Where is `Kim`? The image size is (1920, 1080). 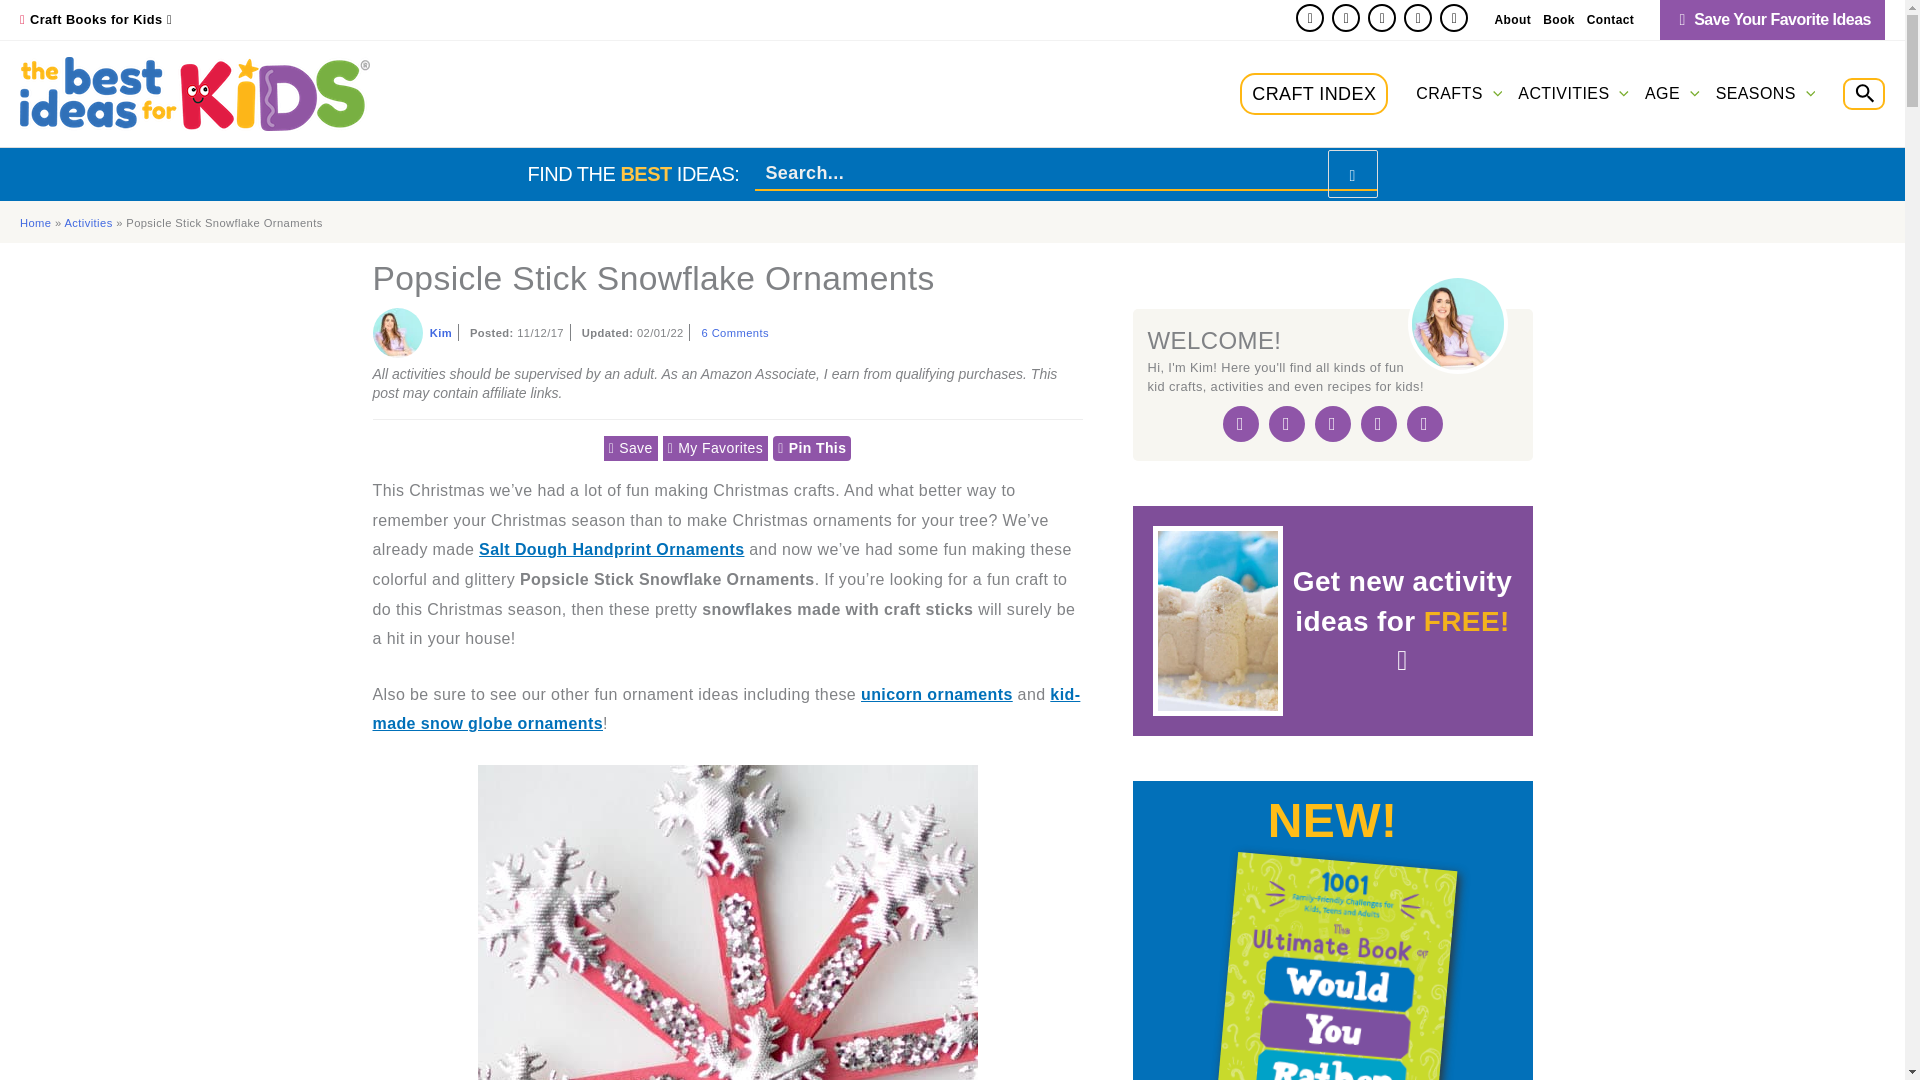
Kim is located at coordinates (397, 332).